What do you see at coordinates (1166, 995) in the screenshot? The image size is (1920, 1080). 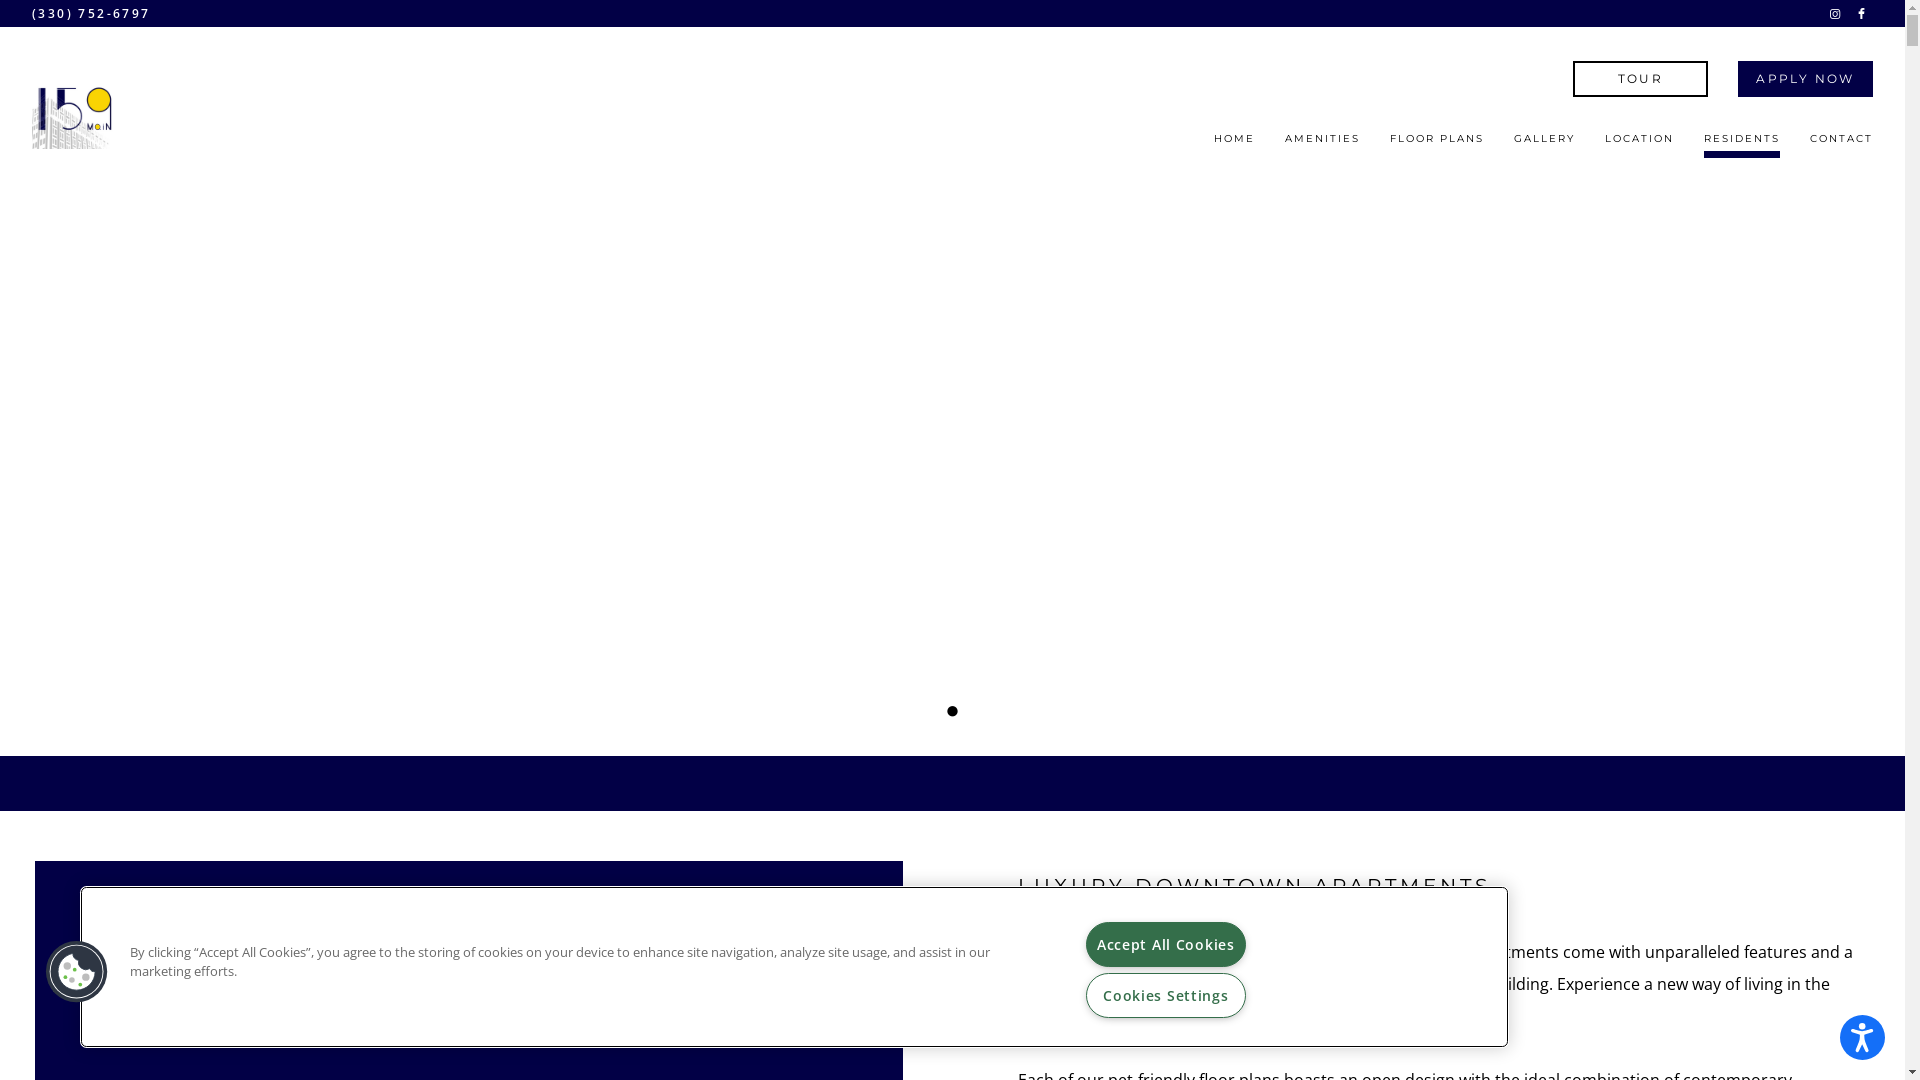 I see `Cookies Settings` at bounding box center [1166, 995].